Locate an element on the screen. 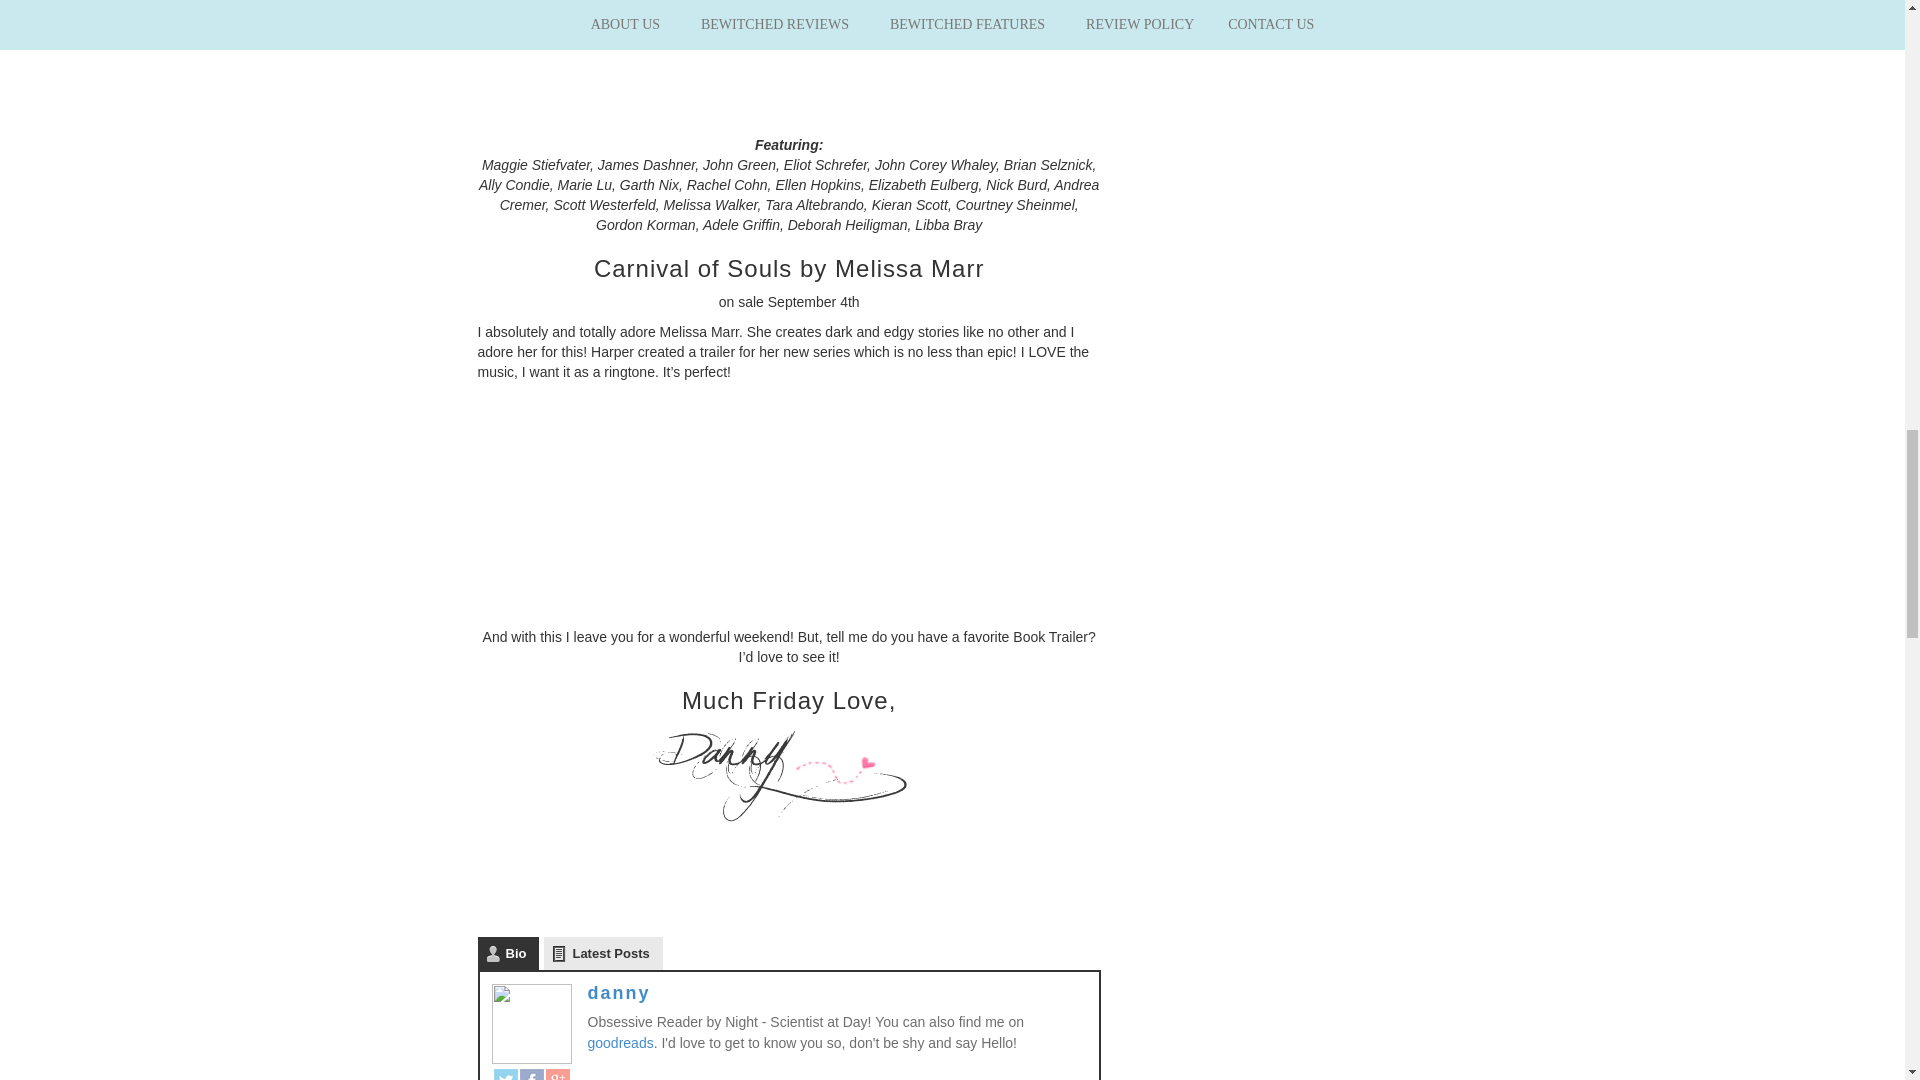  Facebook is located at coordinates (532, 1074).